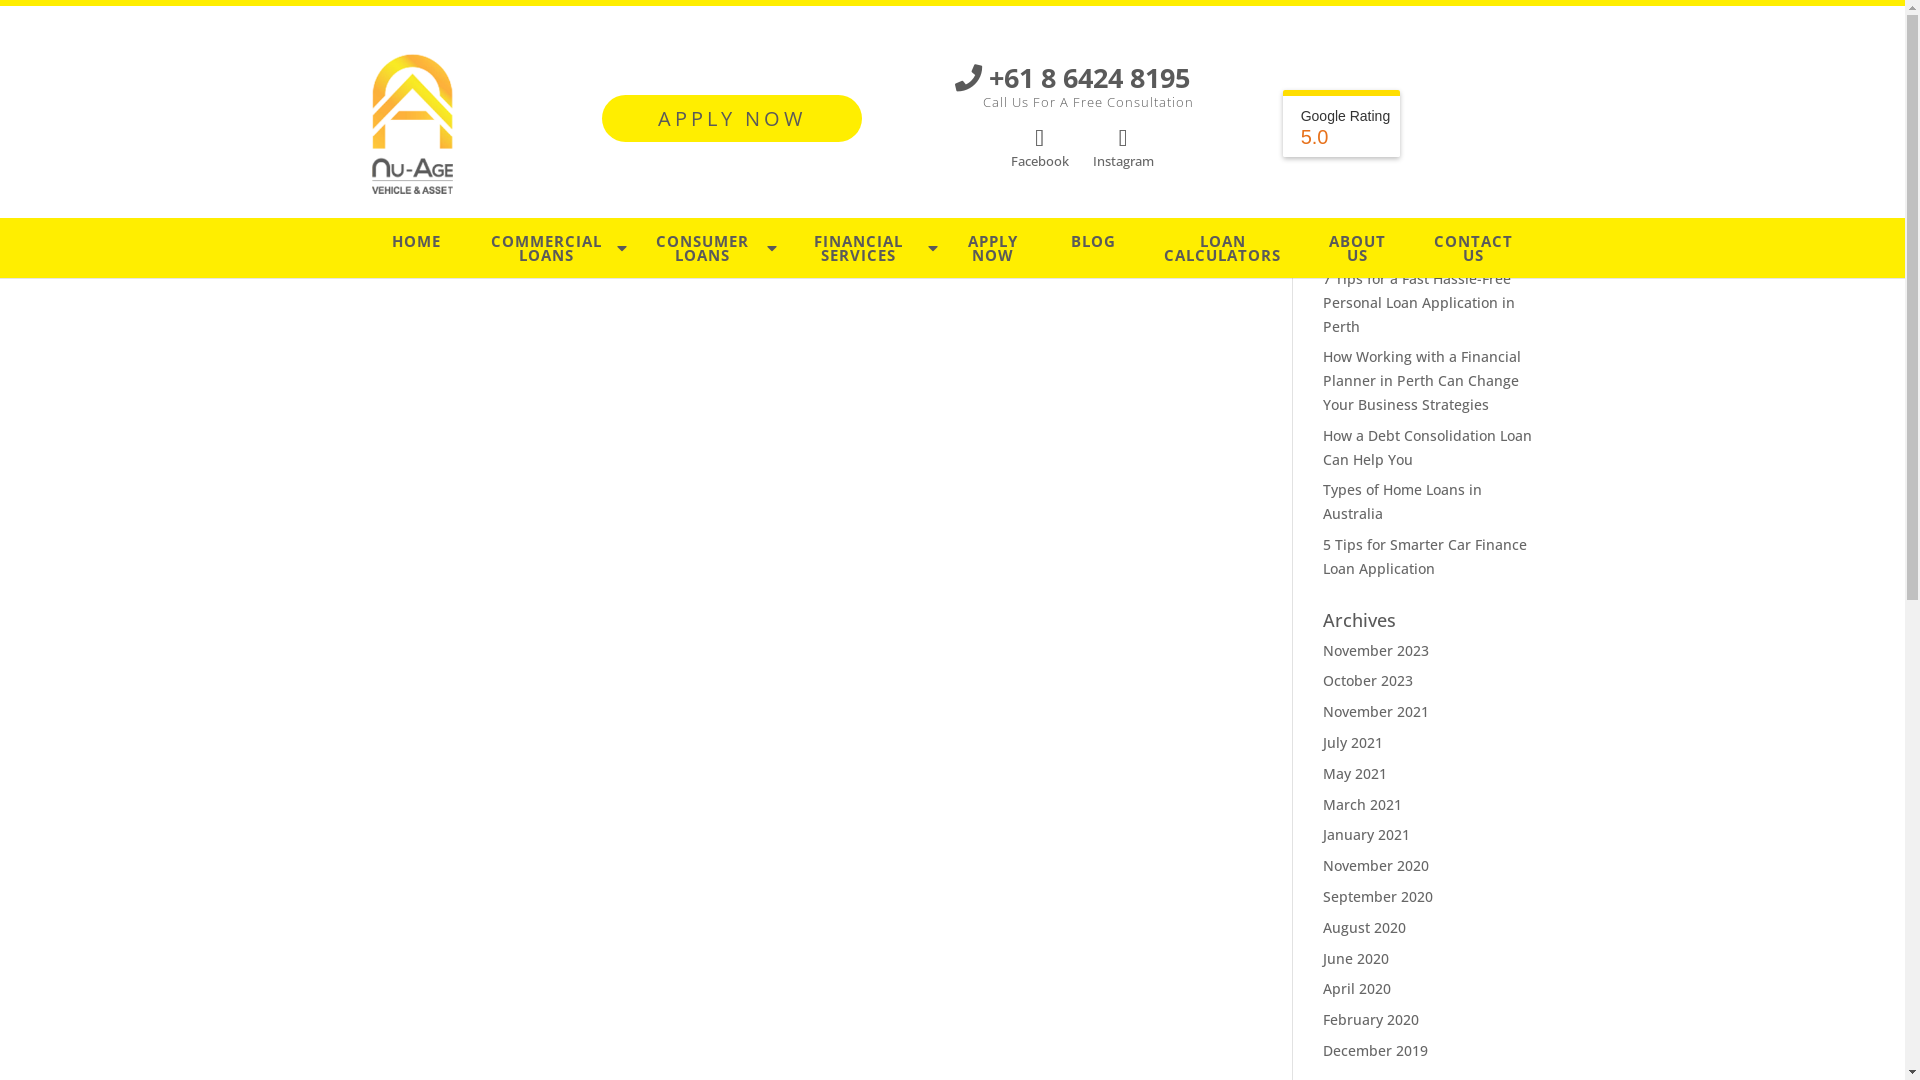  Describe the element at coordinates (1402, 502) in the screenshot. I see `Types of Home Loans in Australia` at that location.